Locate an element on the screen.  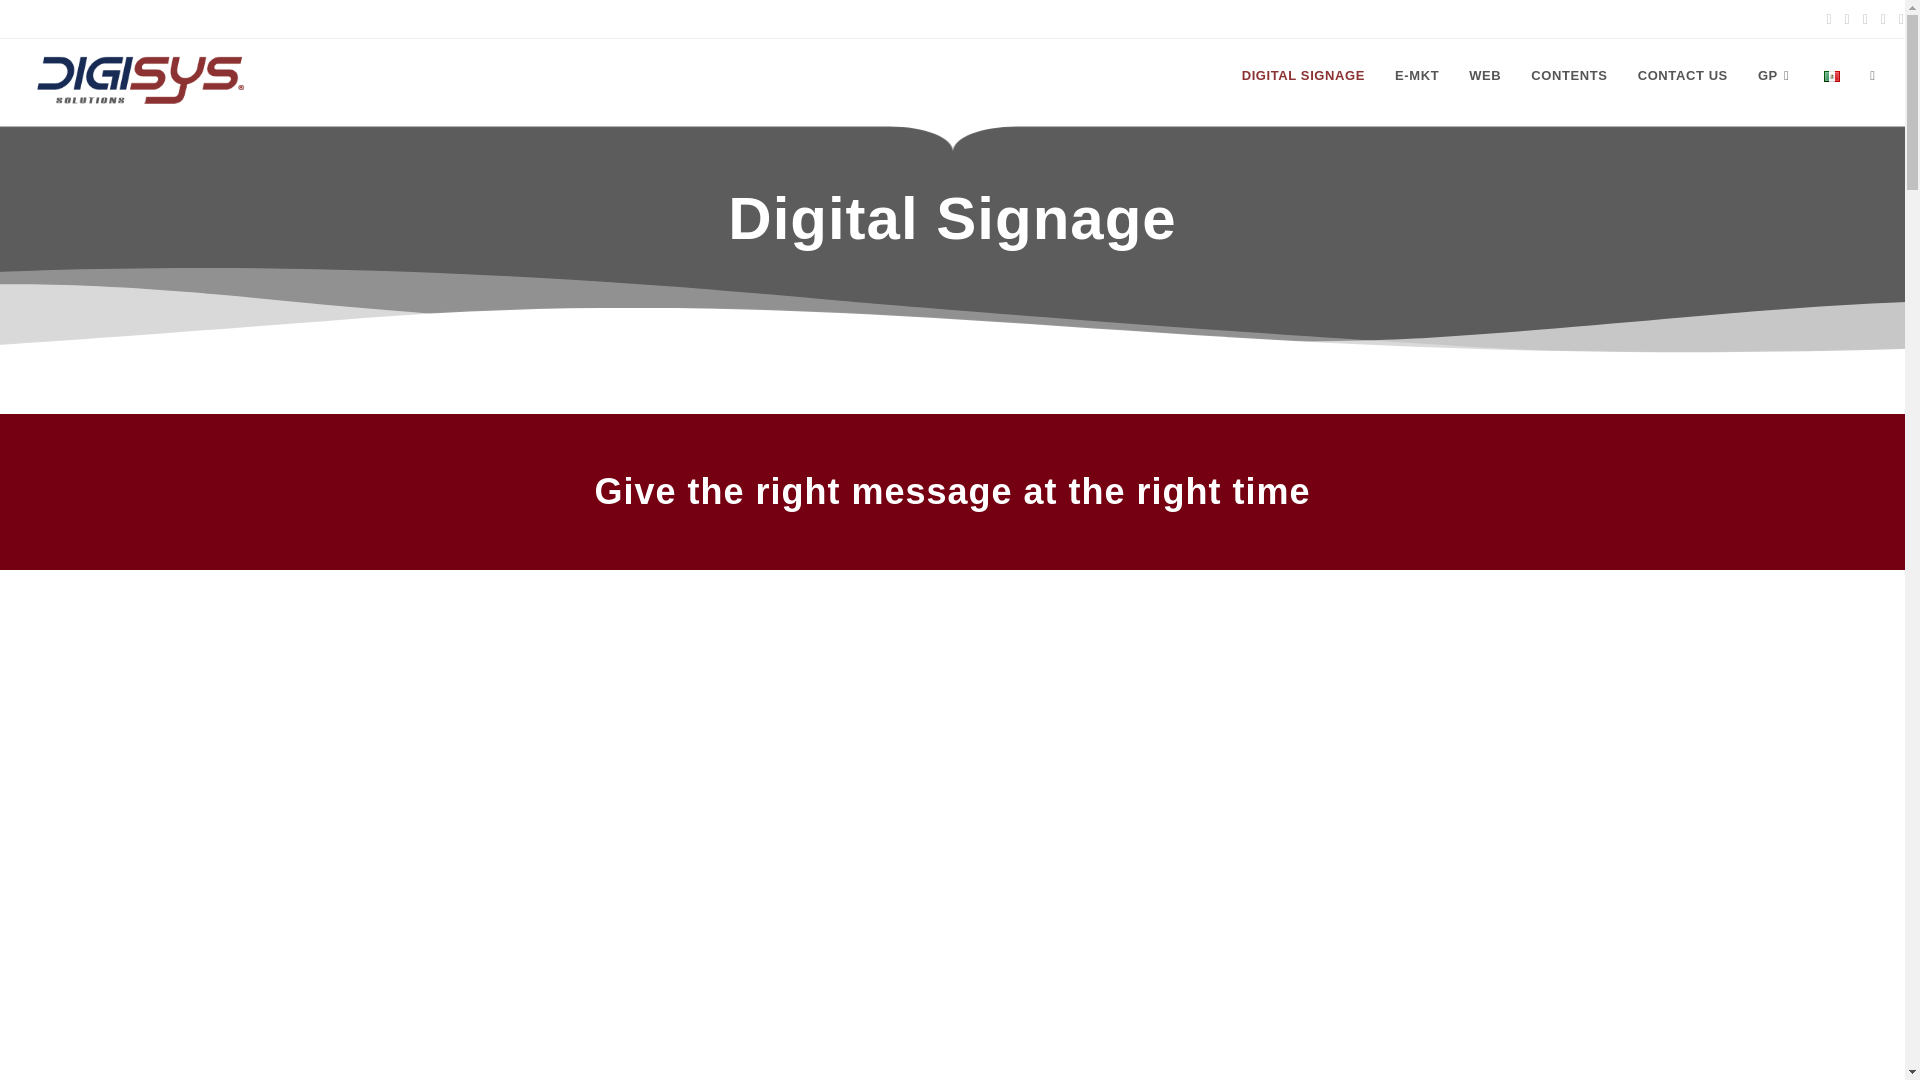
E-MKT is located at coordinates (1416, 76).